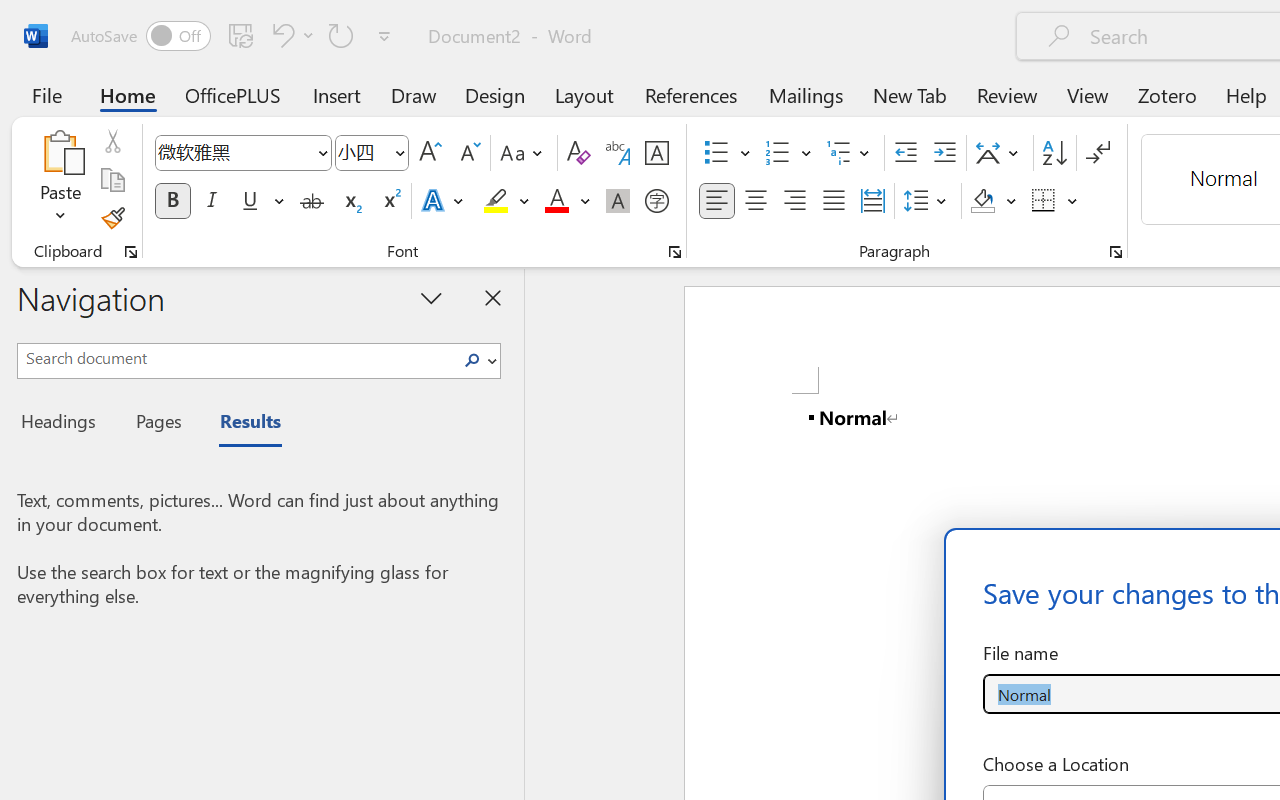 The image size is (1280, 800). Describe the element at coordinates (472, 360) in the screenshot. I see `Class: NetUIImage` at that location.